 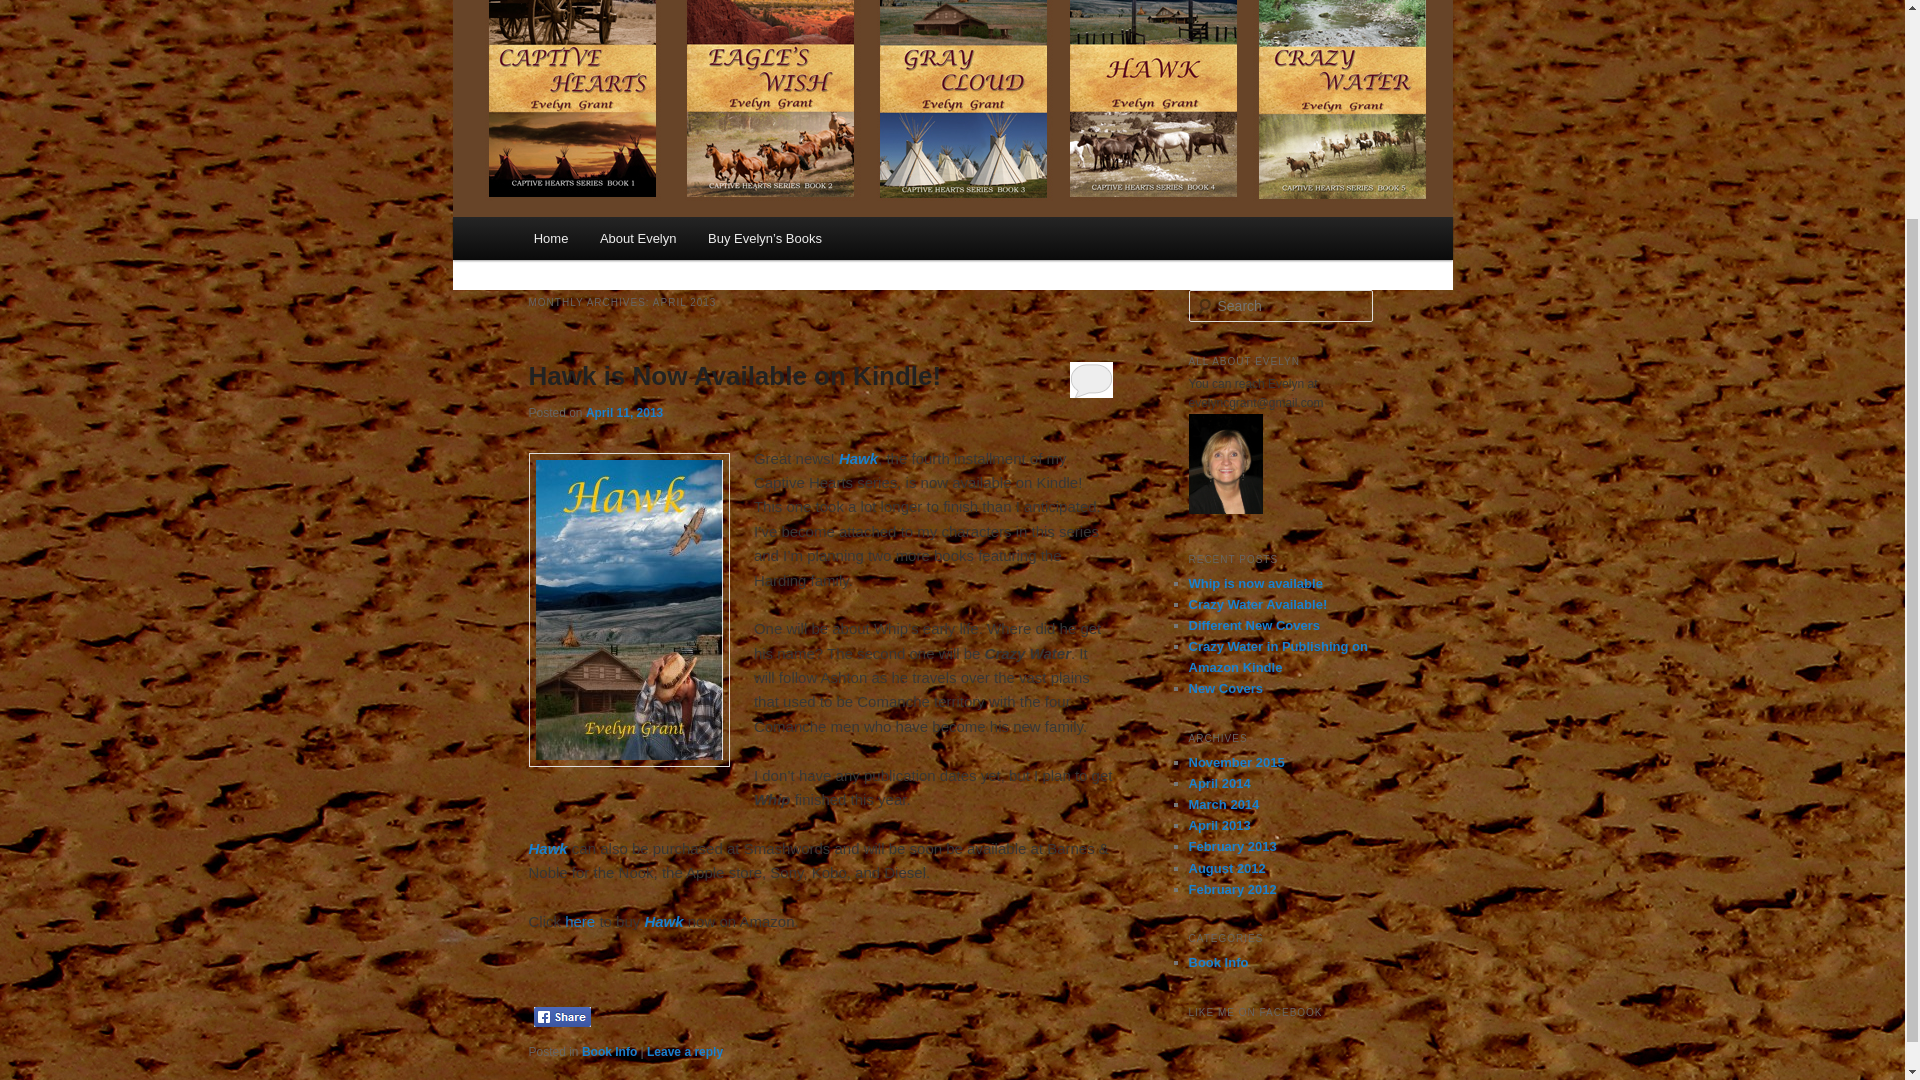 I want to click on April 2013, so click(x=1218, y=824).